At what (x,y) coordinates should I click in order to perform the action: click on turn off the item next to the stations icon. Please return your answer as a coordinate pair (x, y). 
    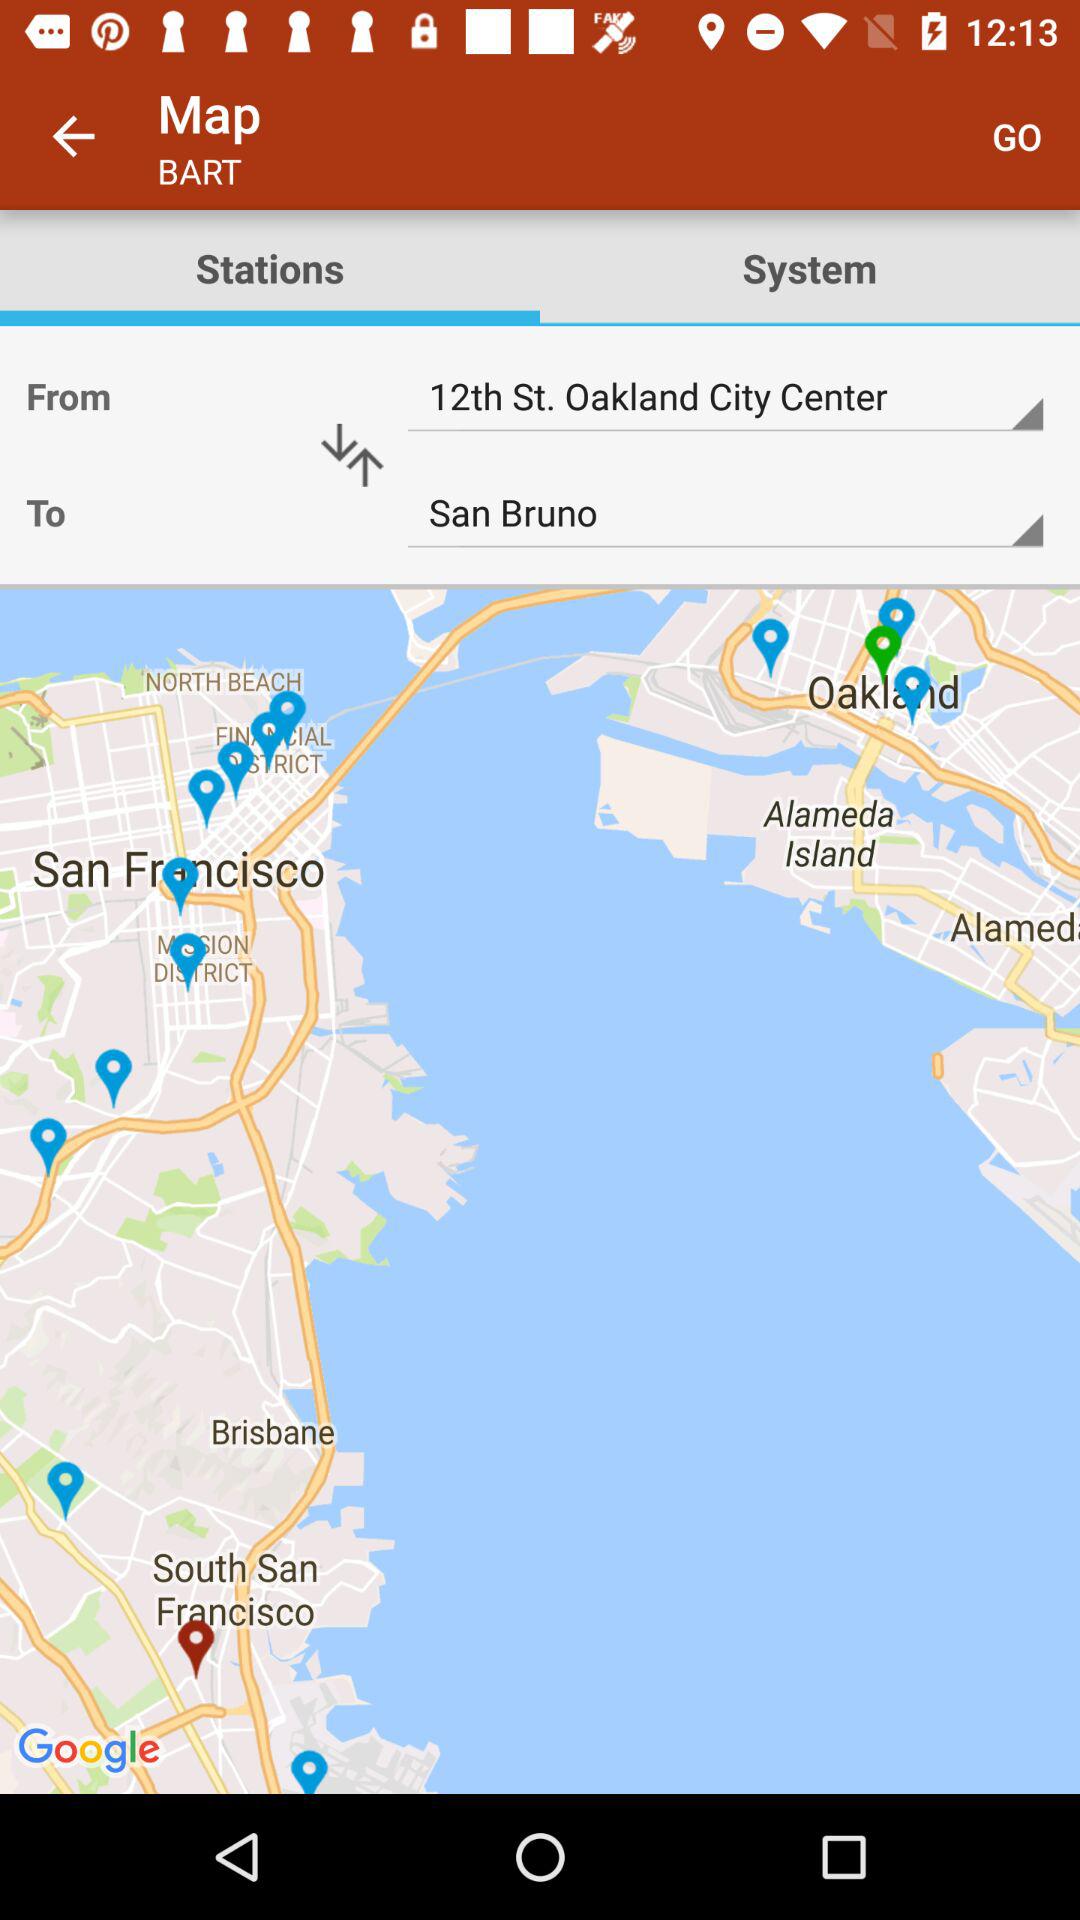
    Looking at the image, I should click on (810, 268).